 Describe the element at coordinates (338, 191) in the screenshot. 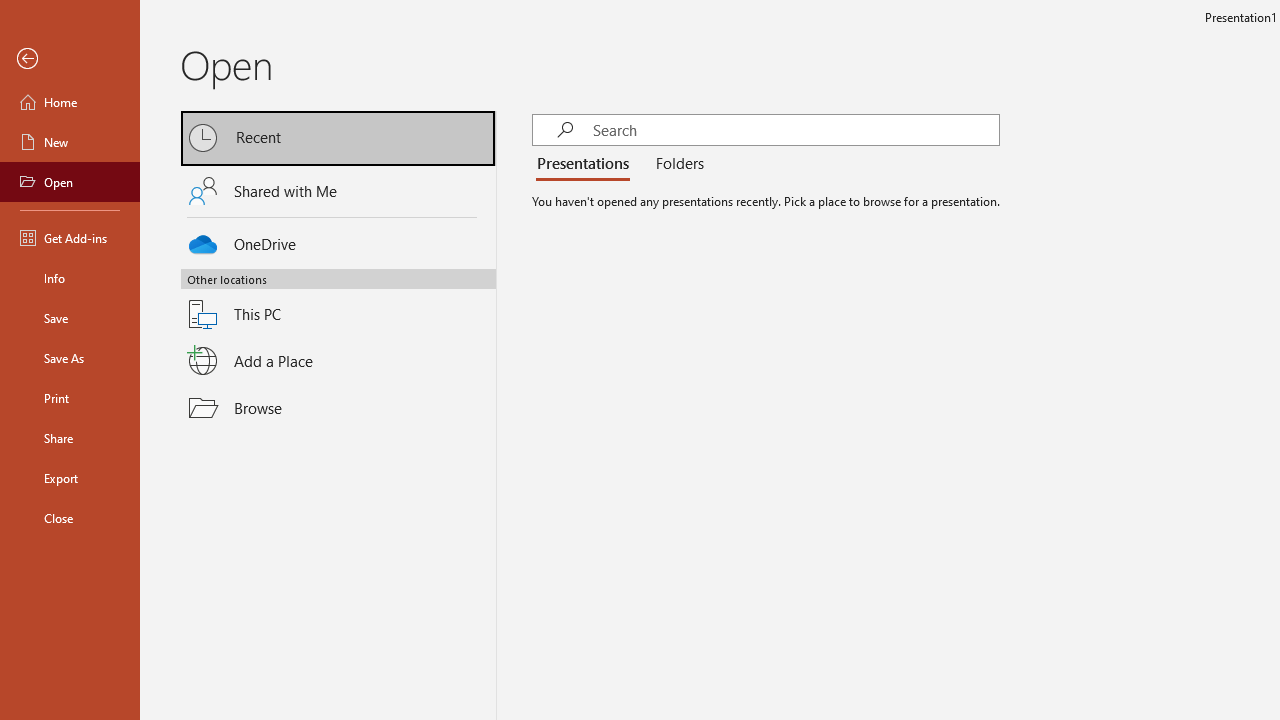

I see `Shared with Me` at that location.